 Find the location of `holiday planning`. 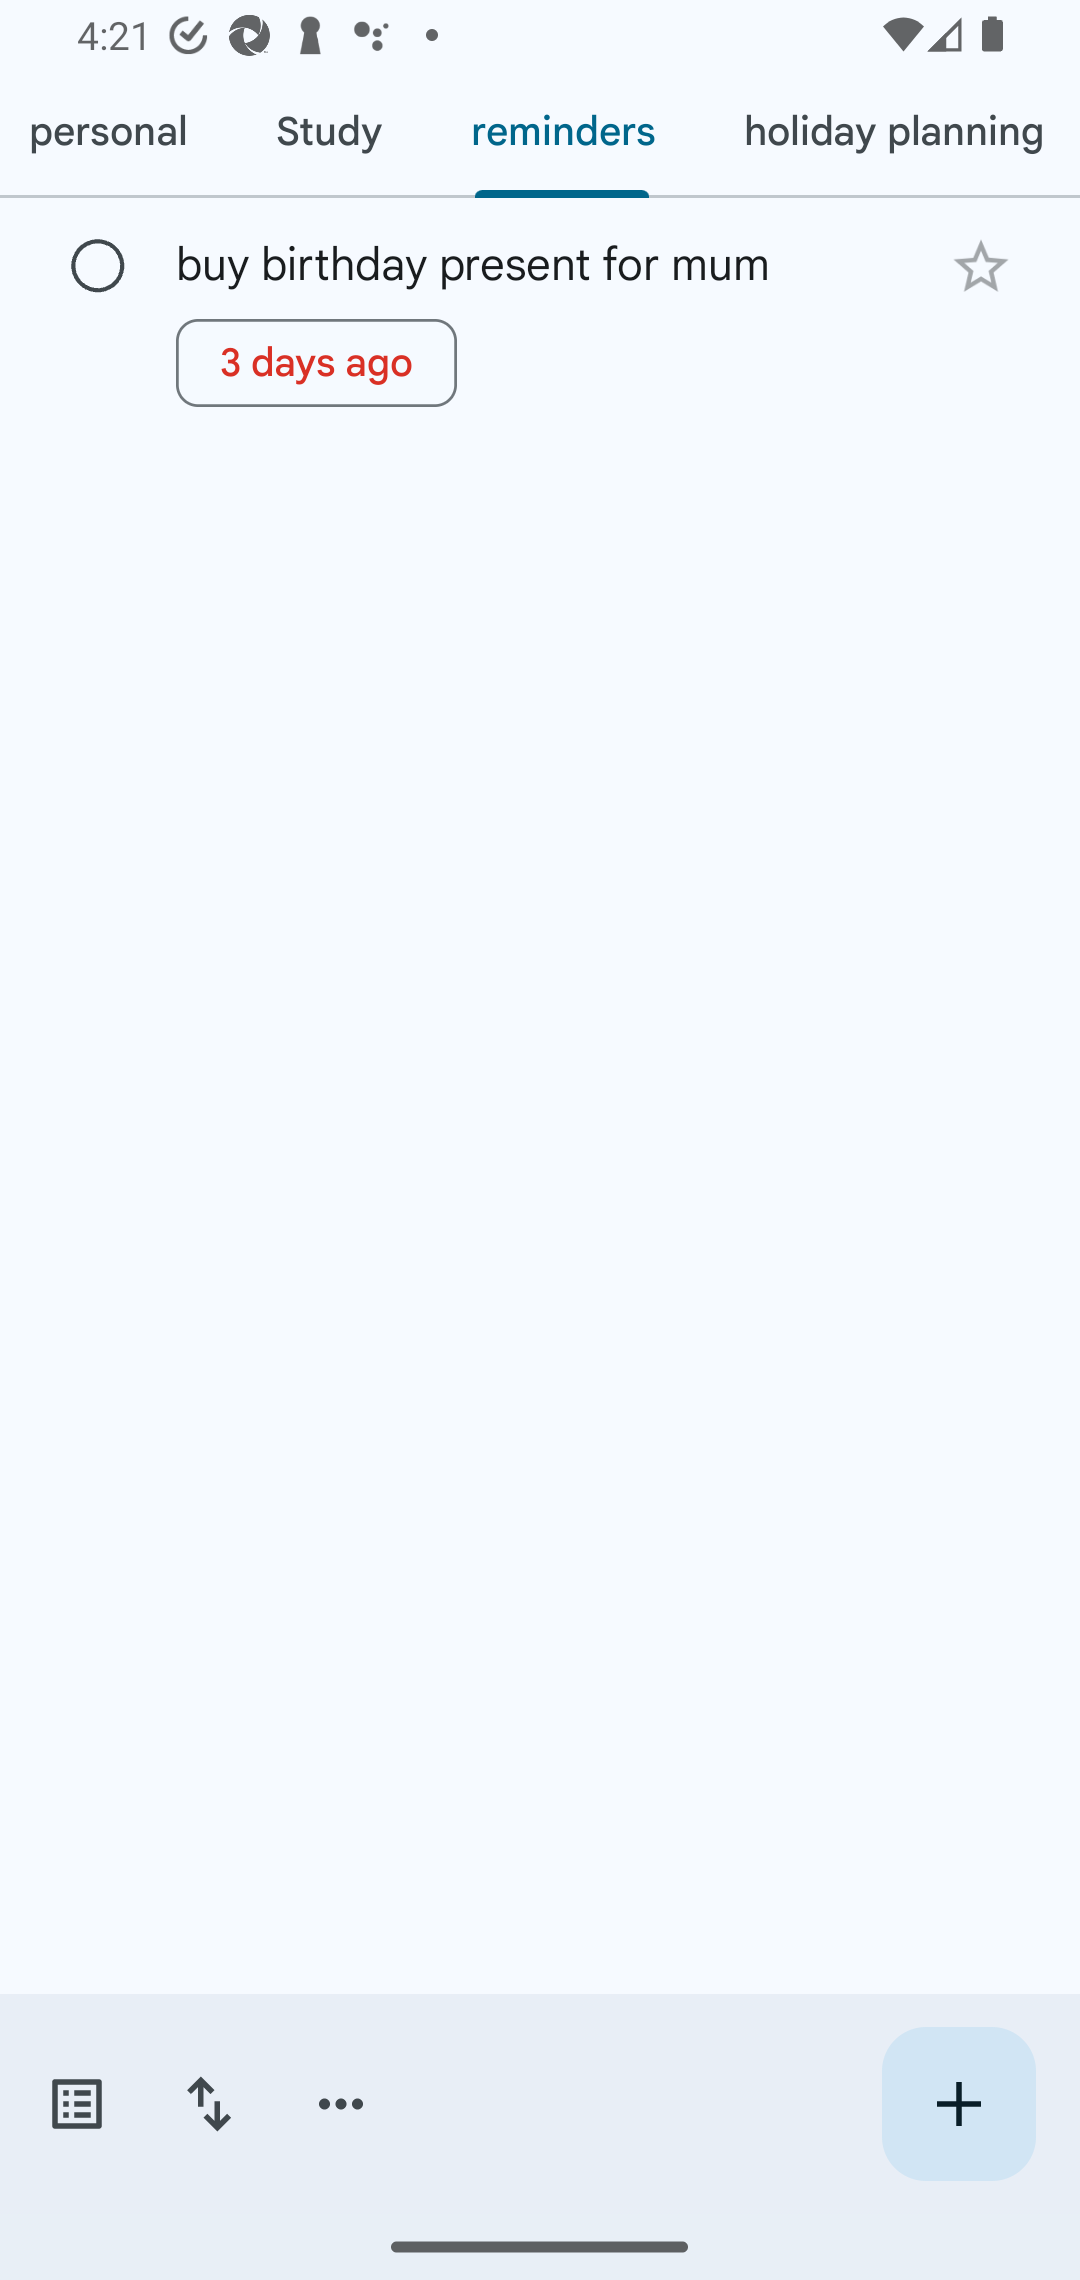

holiday planning is located at coordinates (889, 132).